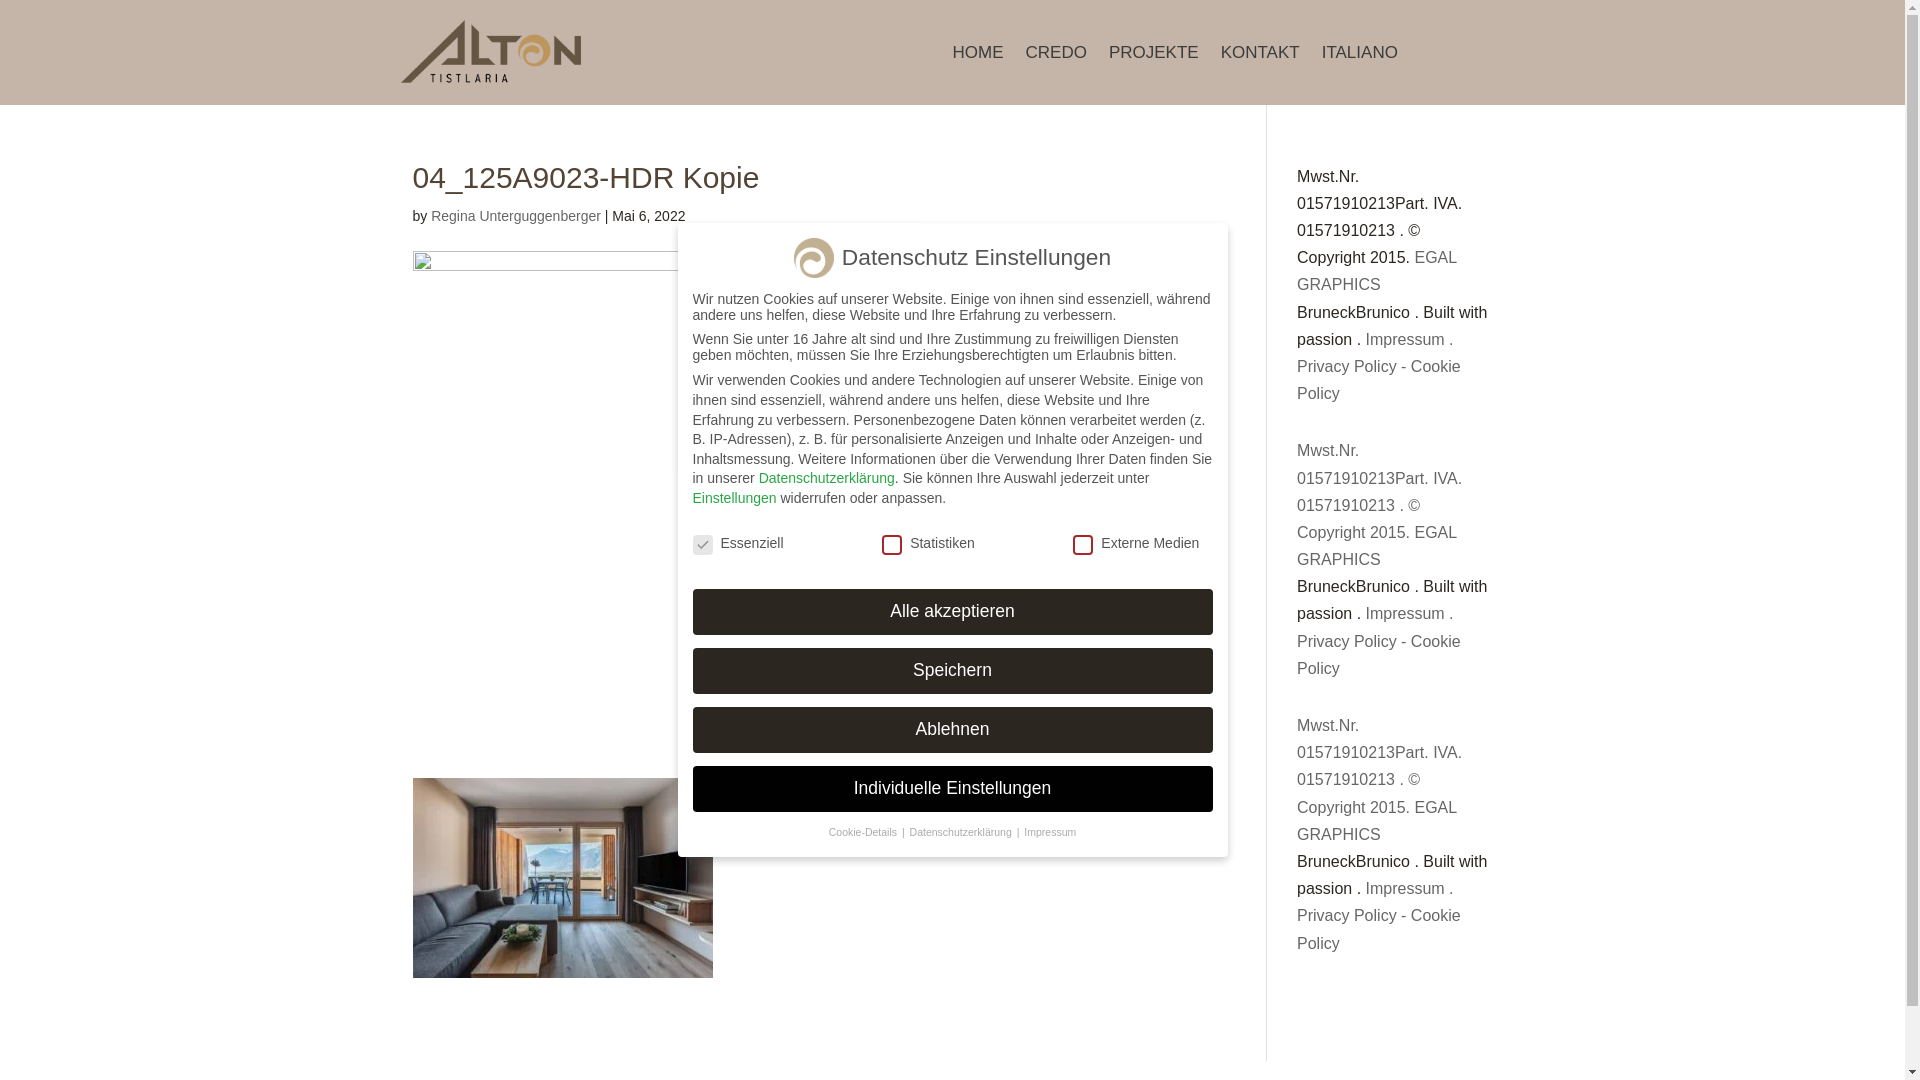  I want to click on Alton Logo CMYK 2015_250px, so click(491, 52).